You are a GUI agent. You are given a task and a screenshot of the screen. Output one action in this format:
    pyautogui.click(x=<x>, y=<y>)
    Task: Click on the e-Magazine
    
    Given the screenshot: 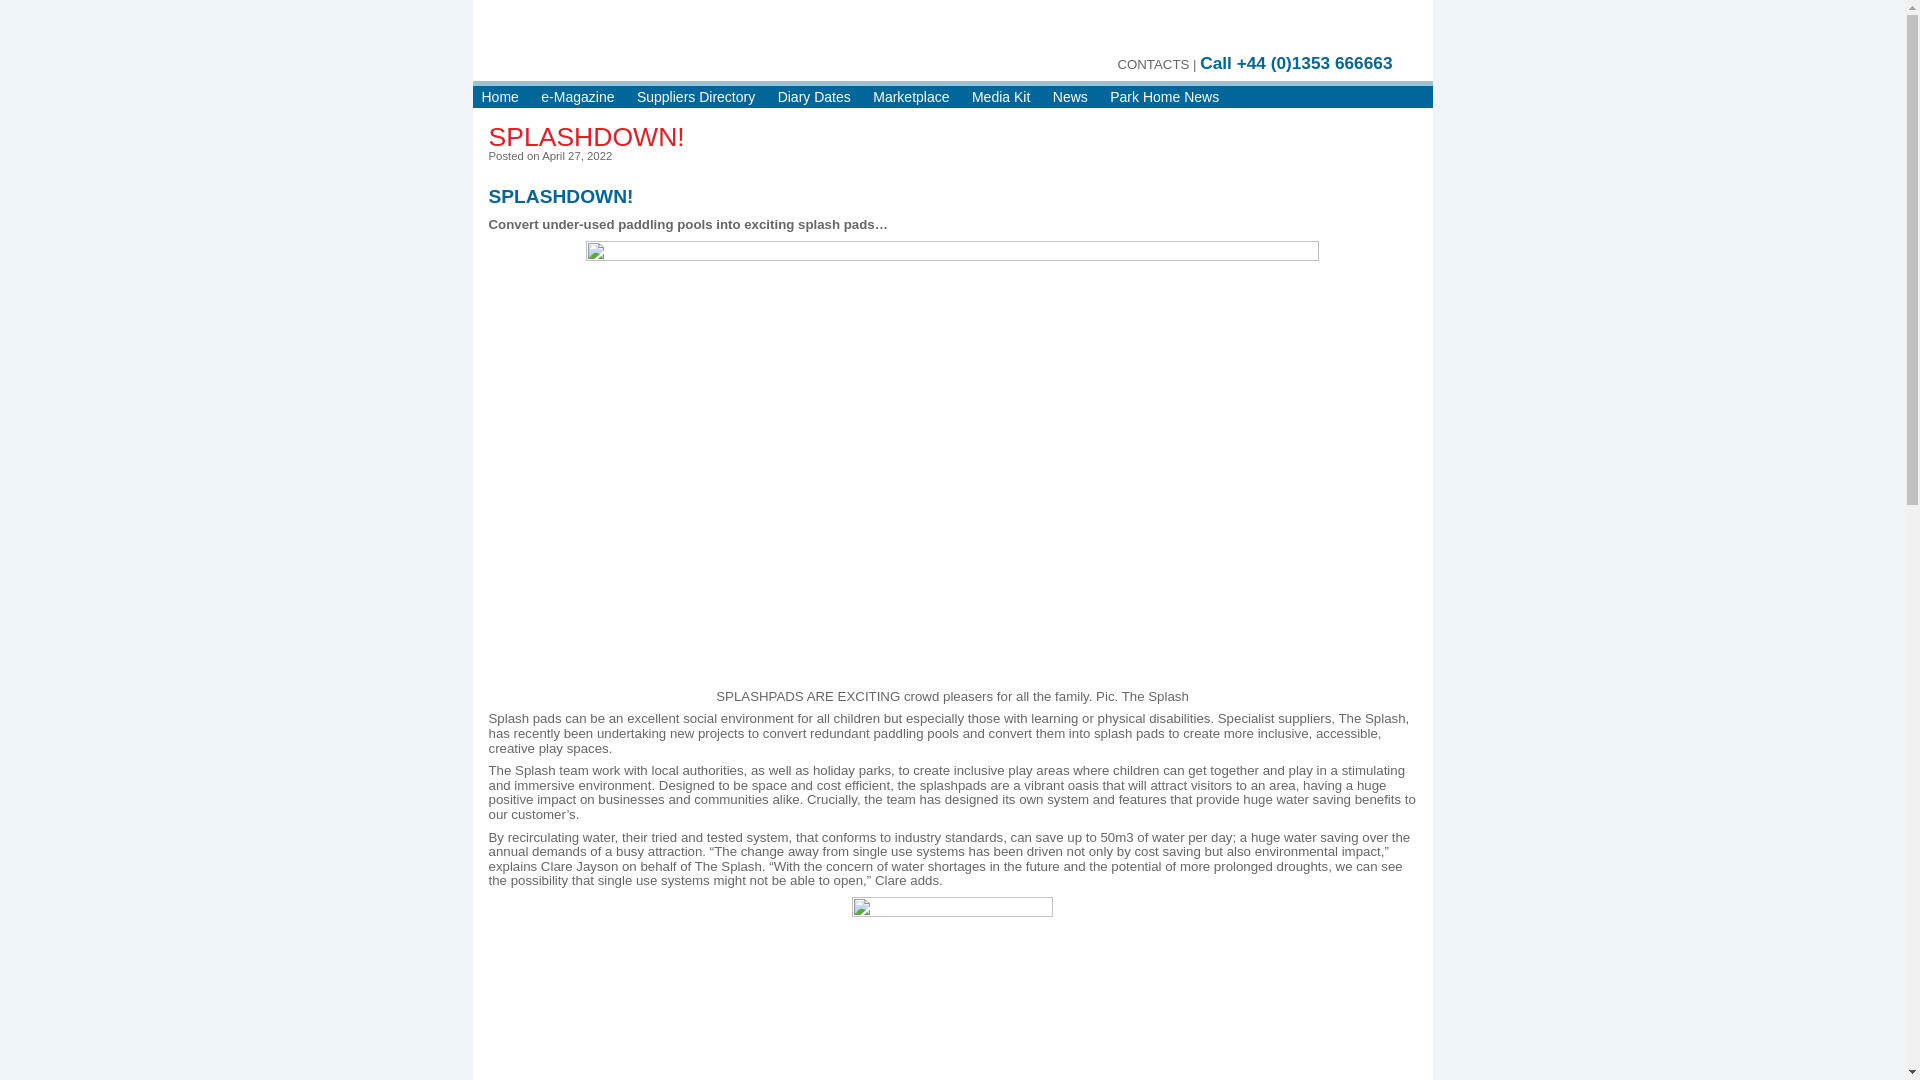 What is the action you would take?
    pyautogui.click(x=578, y=100)
    